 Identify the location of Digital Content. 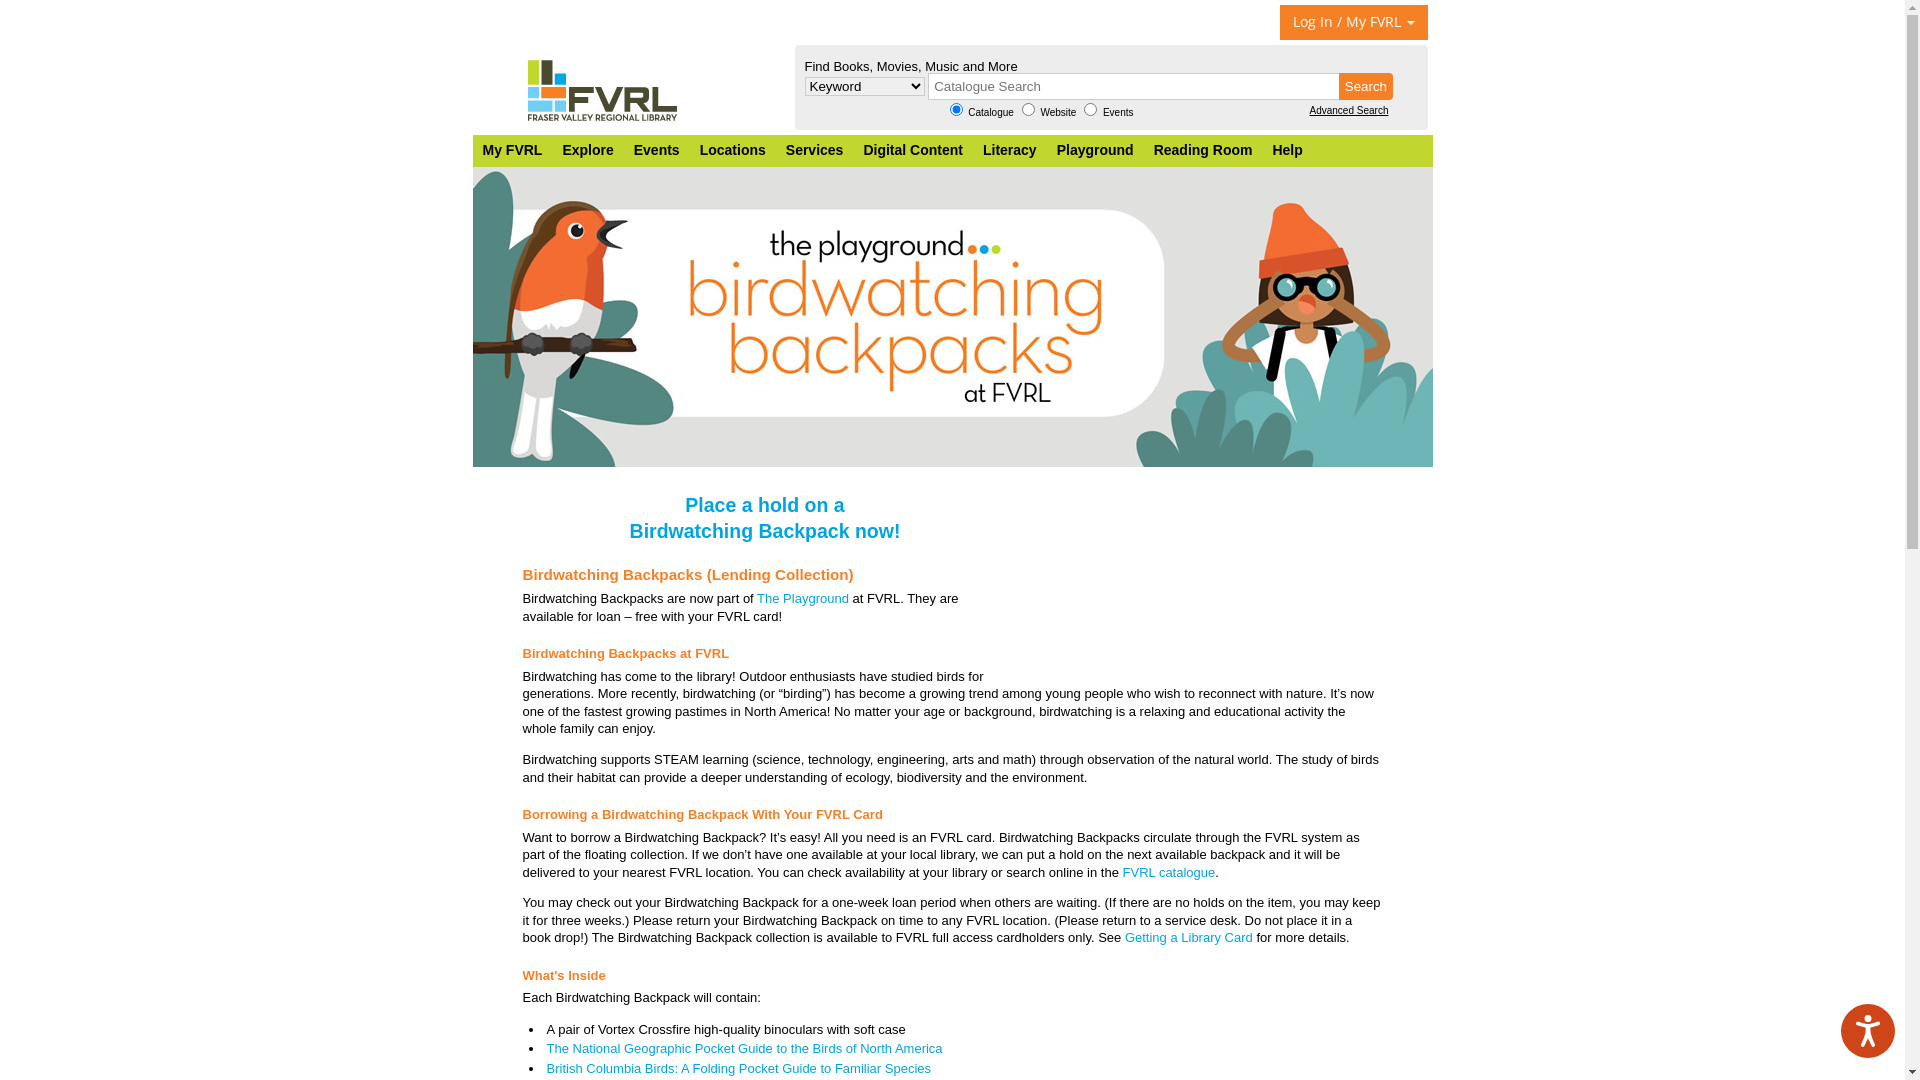
(912, 150).